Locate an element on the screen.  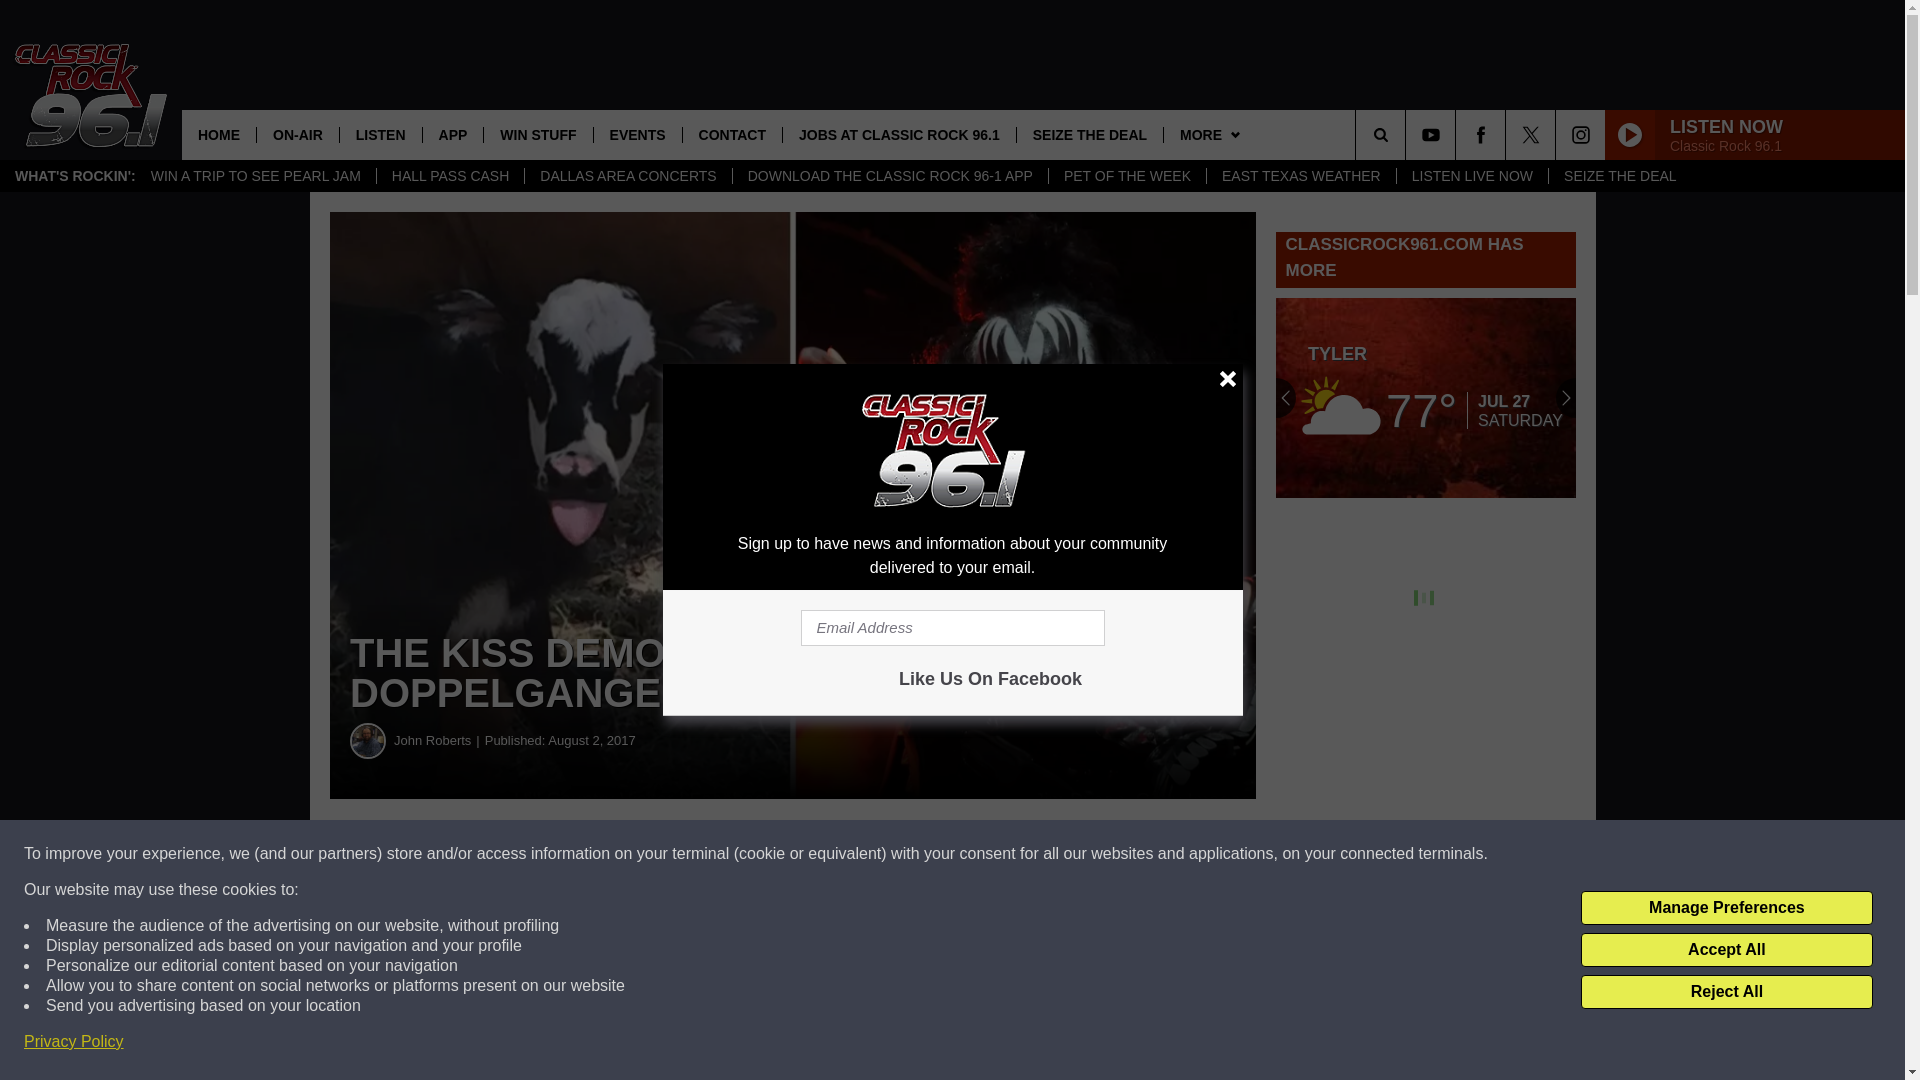
EAST TEXAS WEATHER is located at coordinates (1300, 176).